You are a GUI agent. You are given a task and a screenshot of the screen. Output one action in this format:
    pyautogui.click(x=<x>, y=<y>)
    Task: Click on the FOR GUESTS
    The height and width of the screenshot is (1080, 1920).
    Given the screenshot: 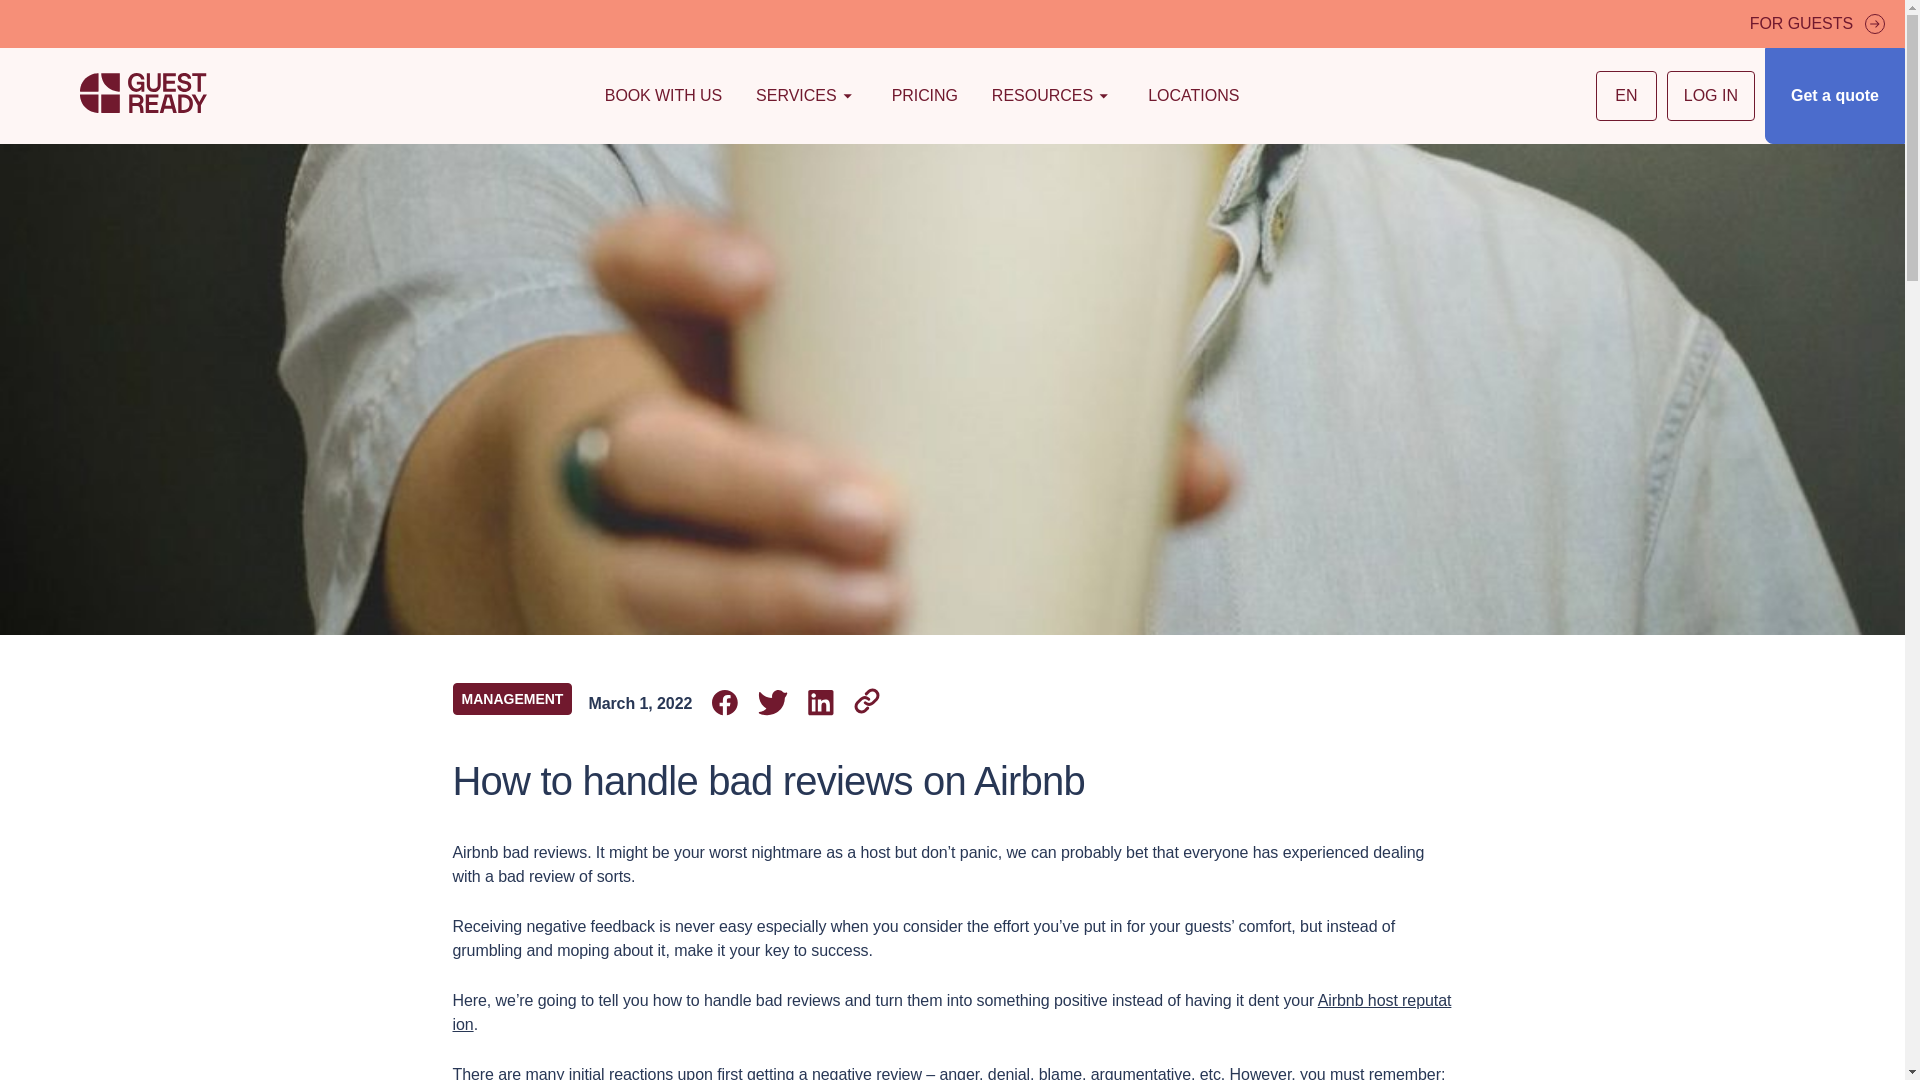 What is the action you would take?
    pyautogui.click(x=1817, y=24)
    